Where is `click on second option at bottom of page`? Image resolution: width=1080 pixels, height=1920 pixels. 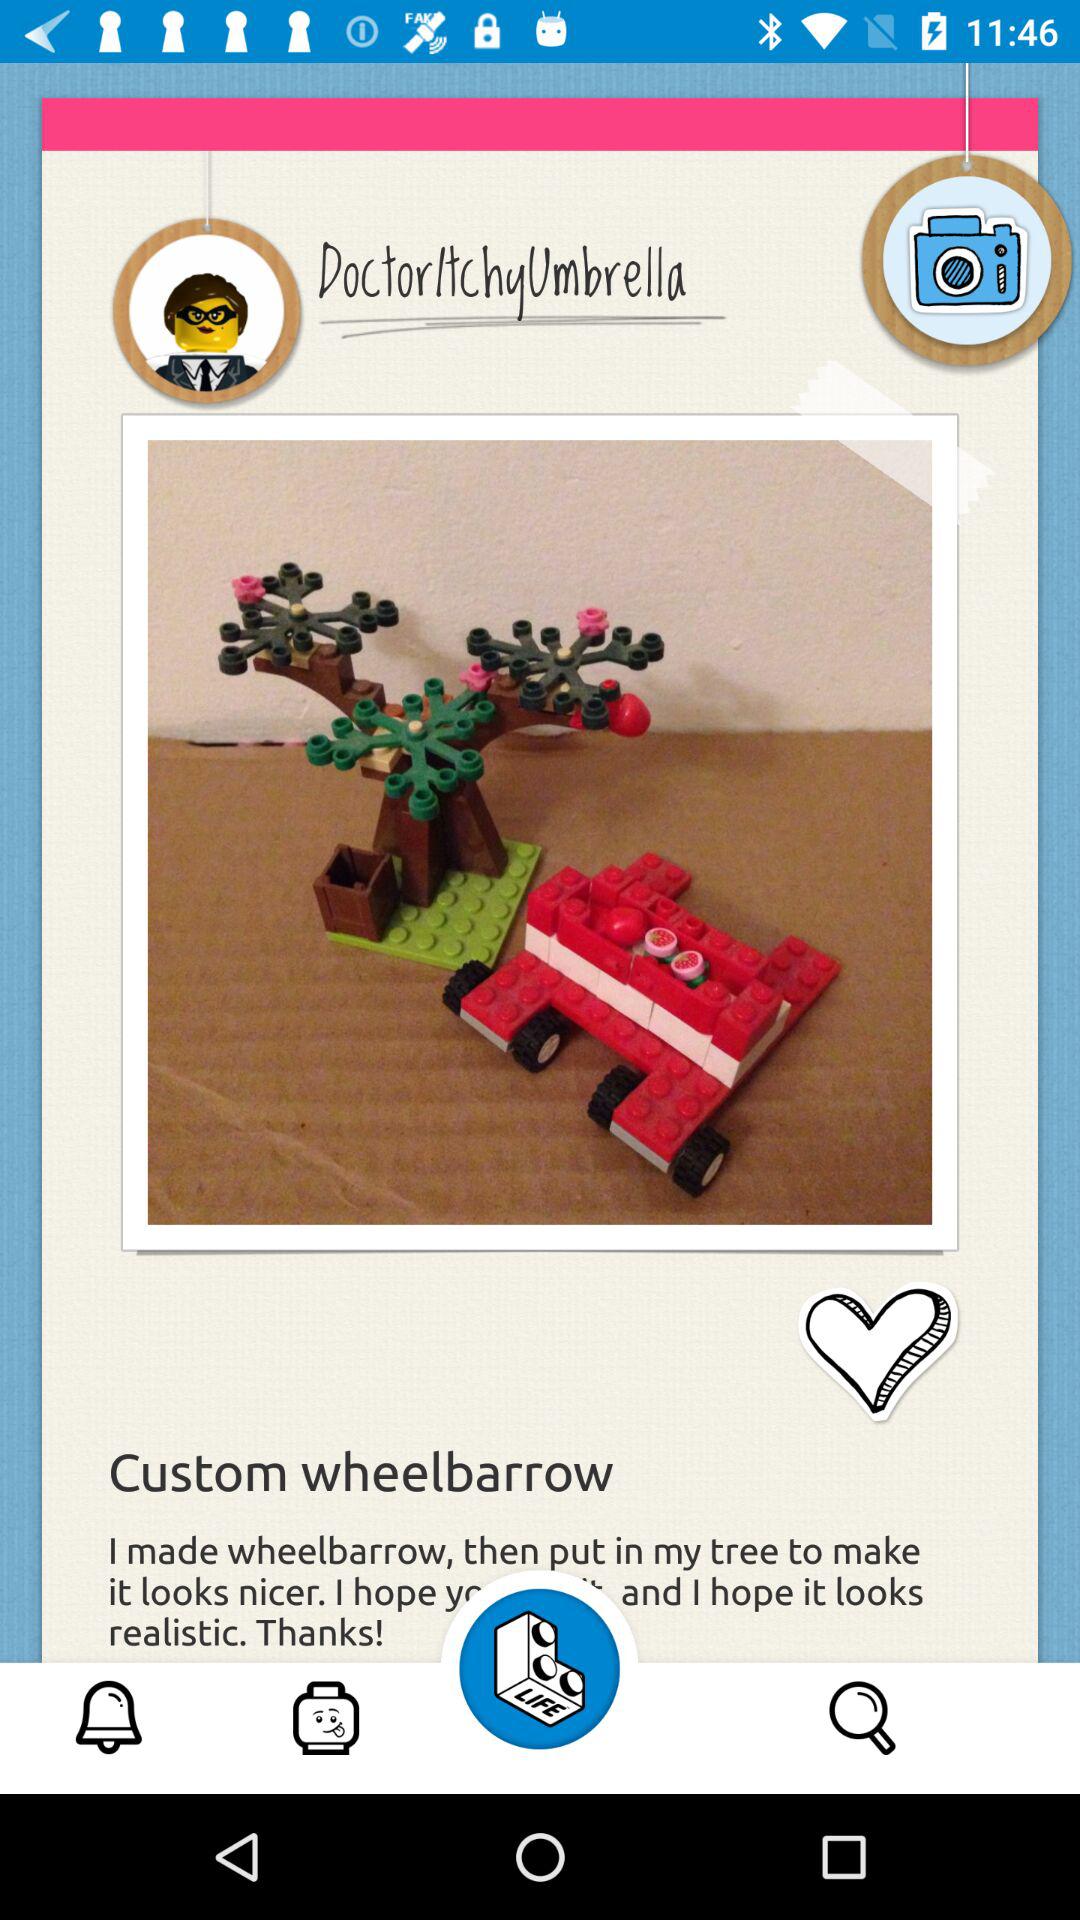 click on second option at bottom of page is located at coordinates (326, 1717).